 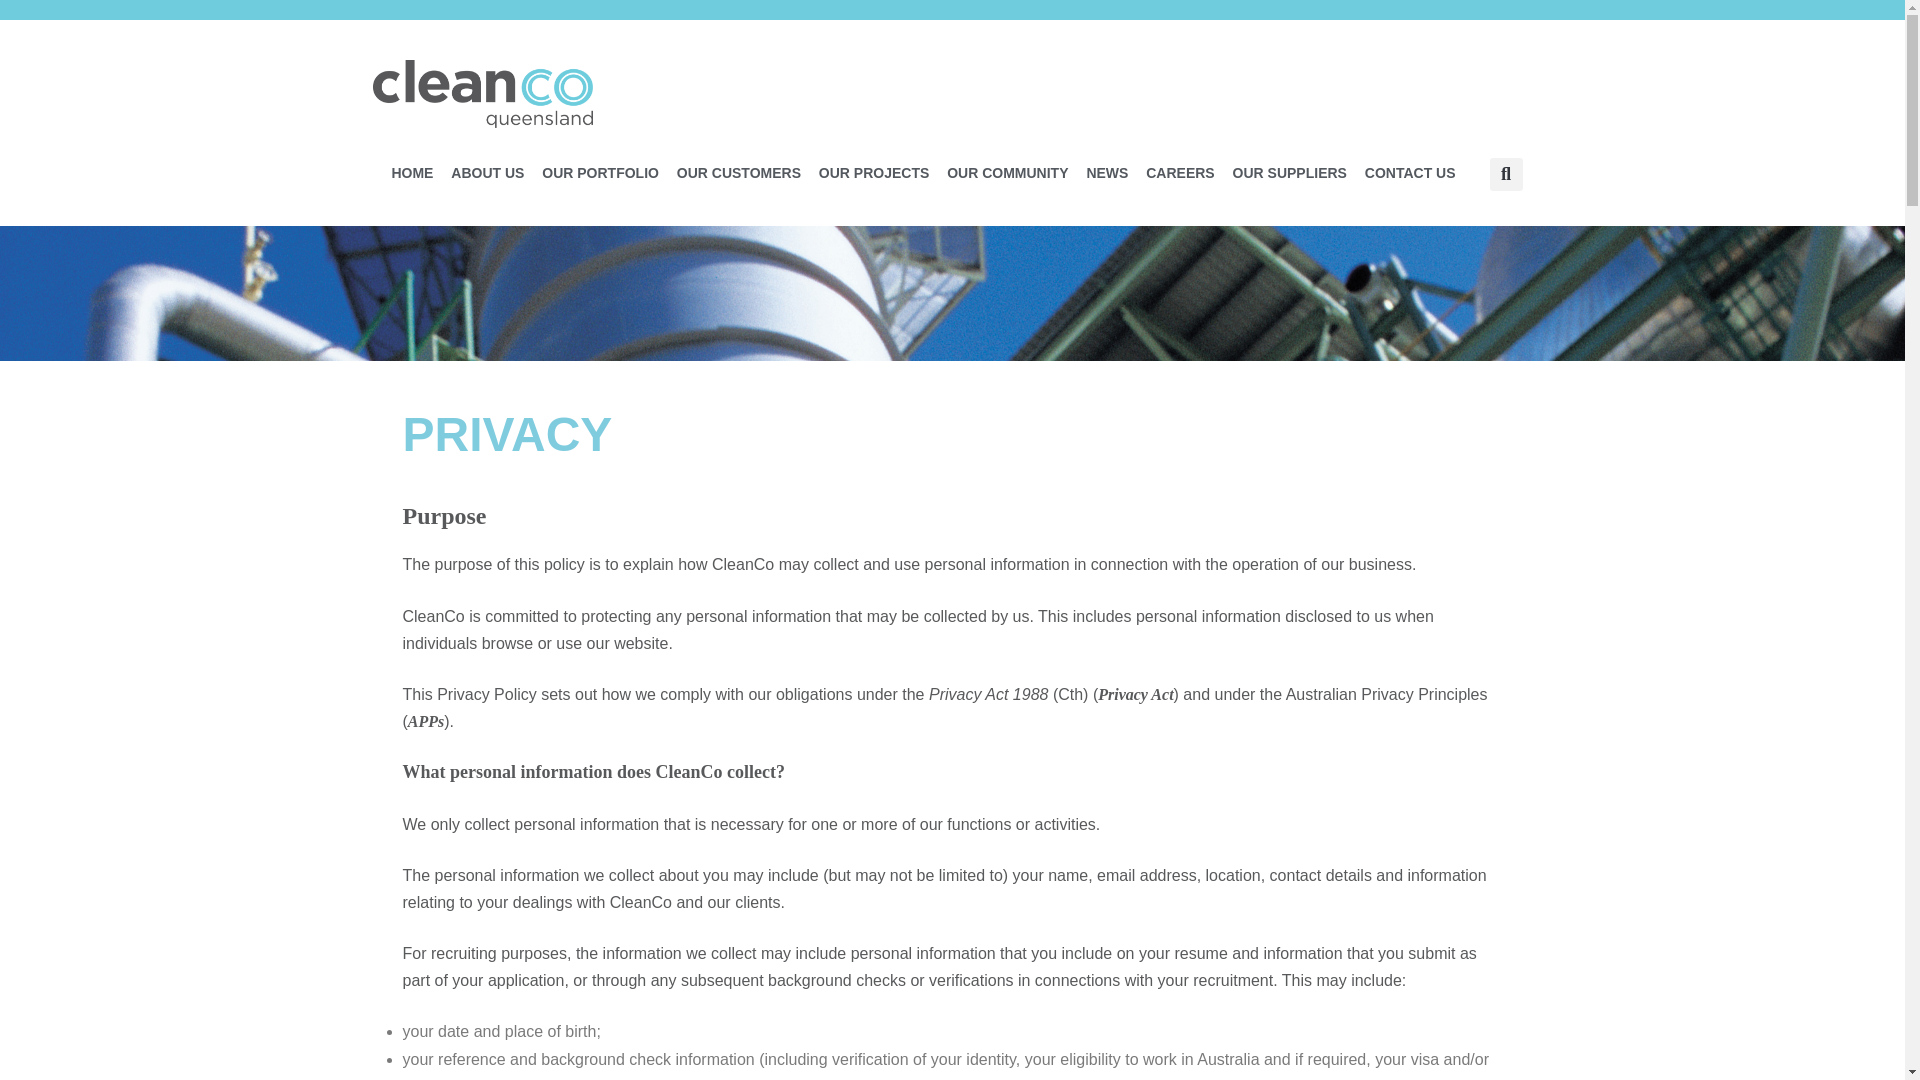 I want to click on OUR PORTFOLIO, so click(x=600, y=172).